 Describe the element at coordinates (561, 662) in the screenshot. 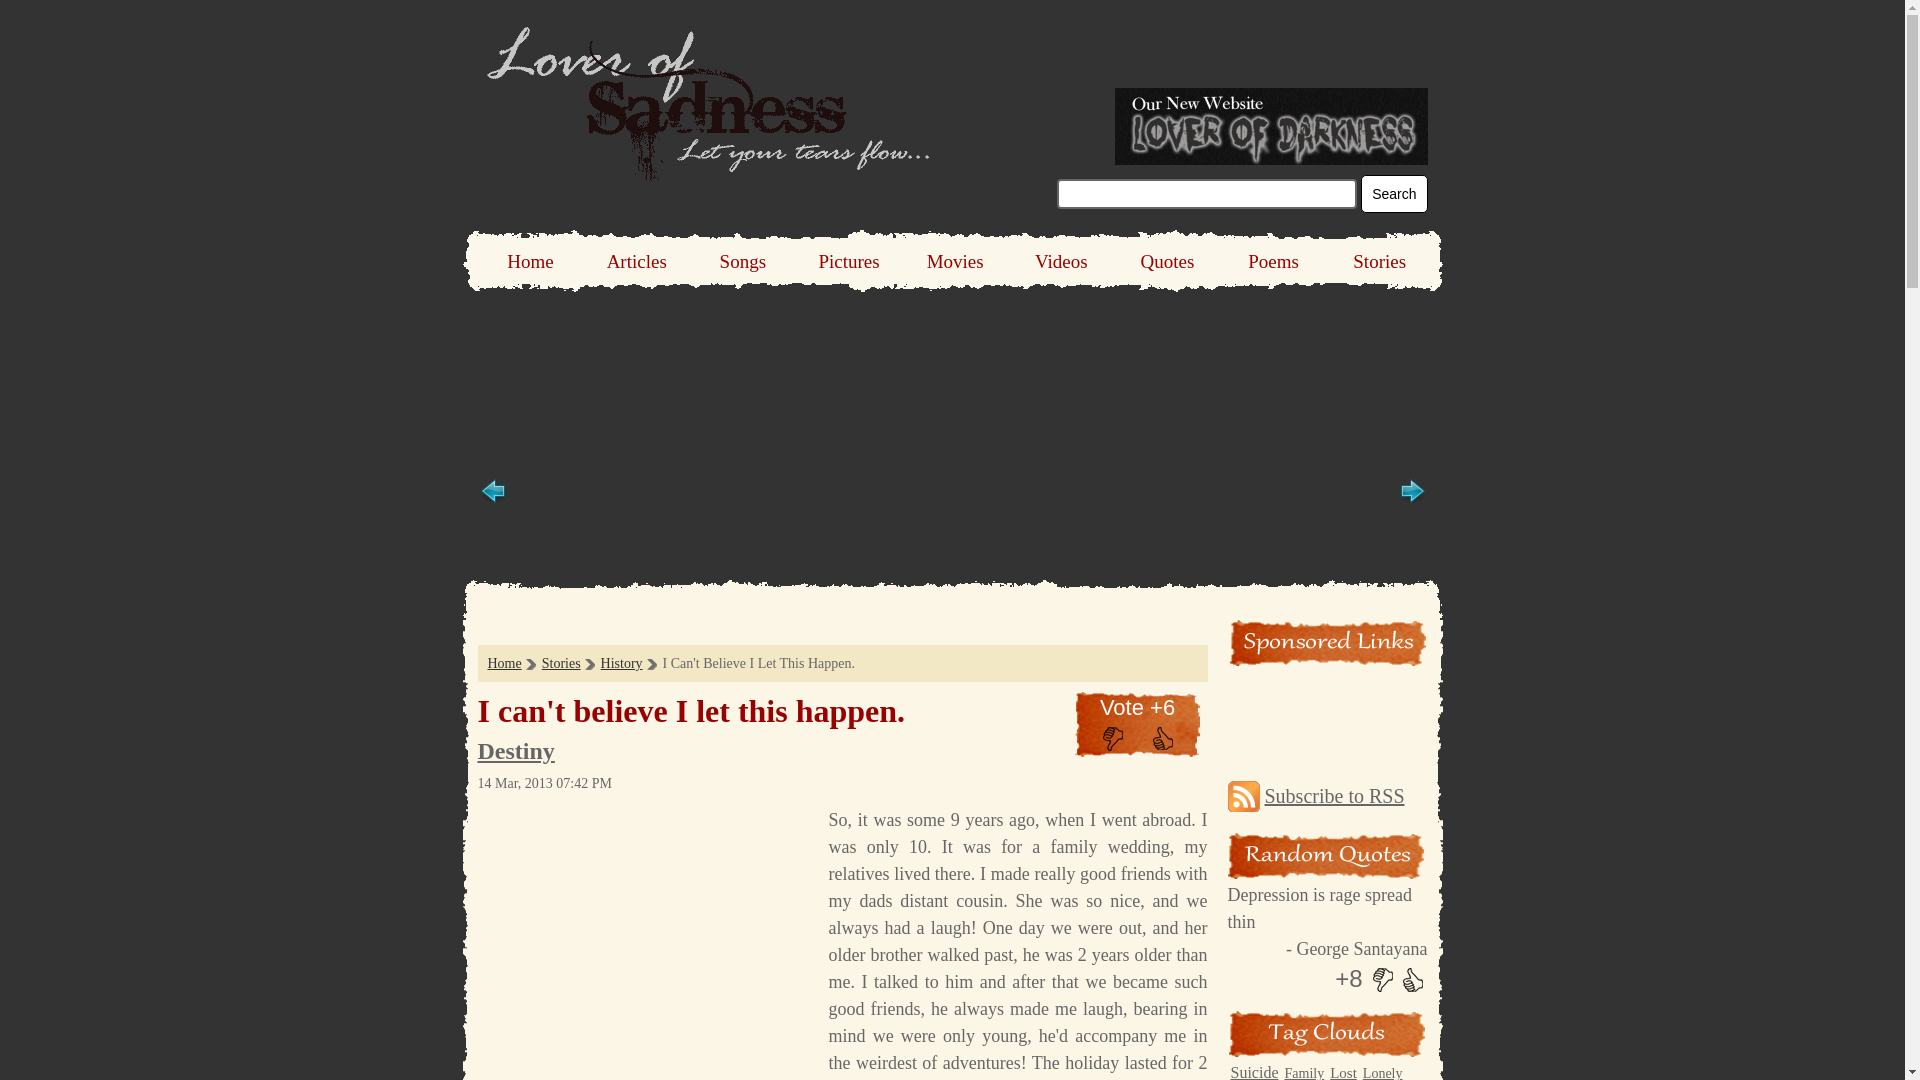

I see `Stories` at that location.